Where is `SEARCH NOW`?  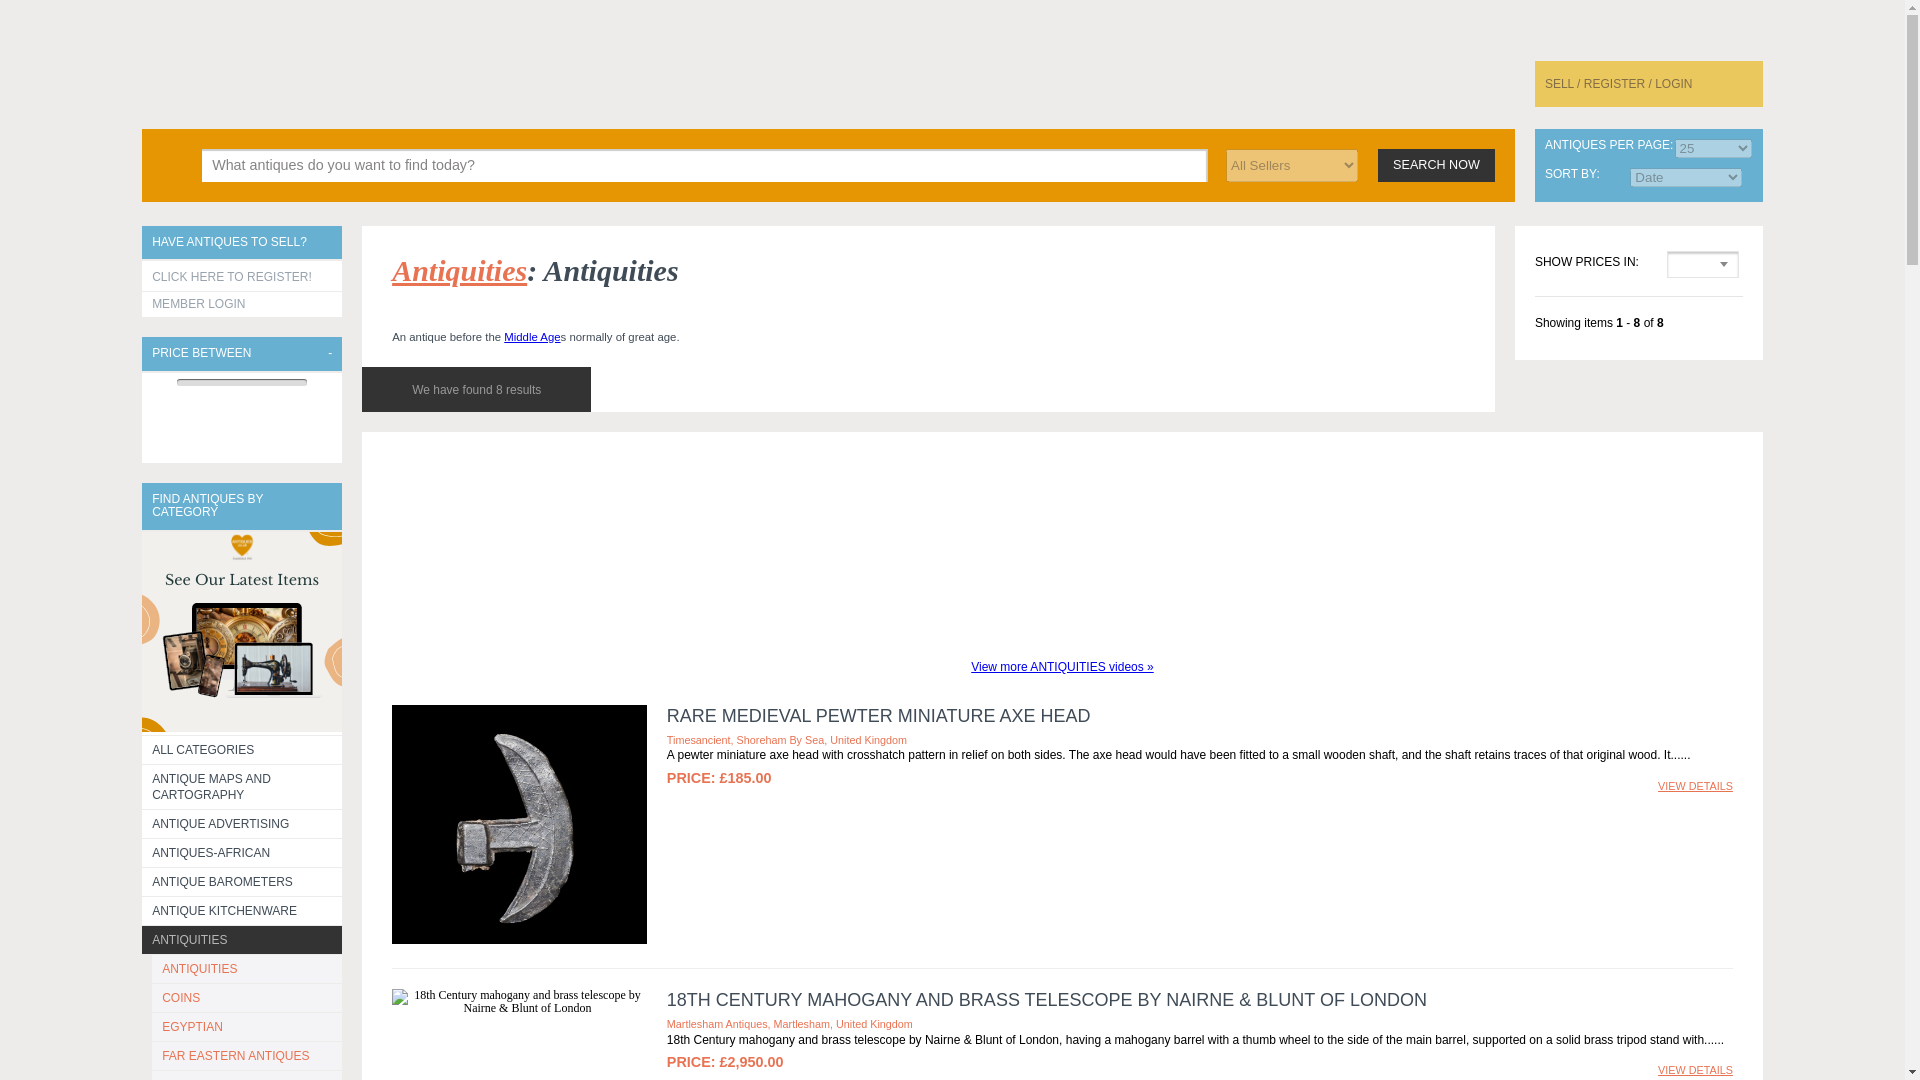 SEARCH NOW is located at coordinates (1436, 164).